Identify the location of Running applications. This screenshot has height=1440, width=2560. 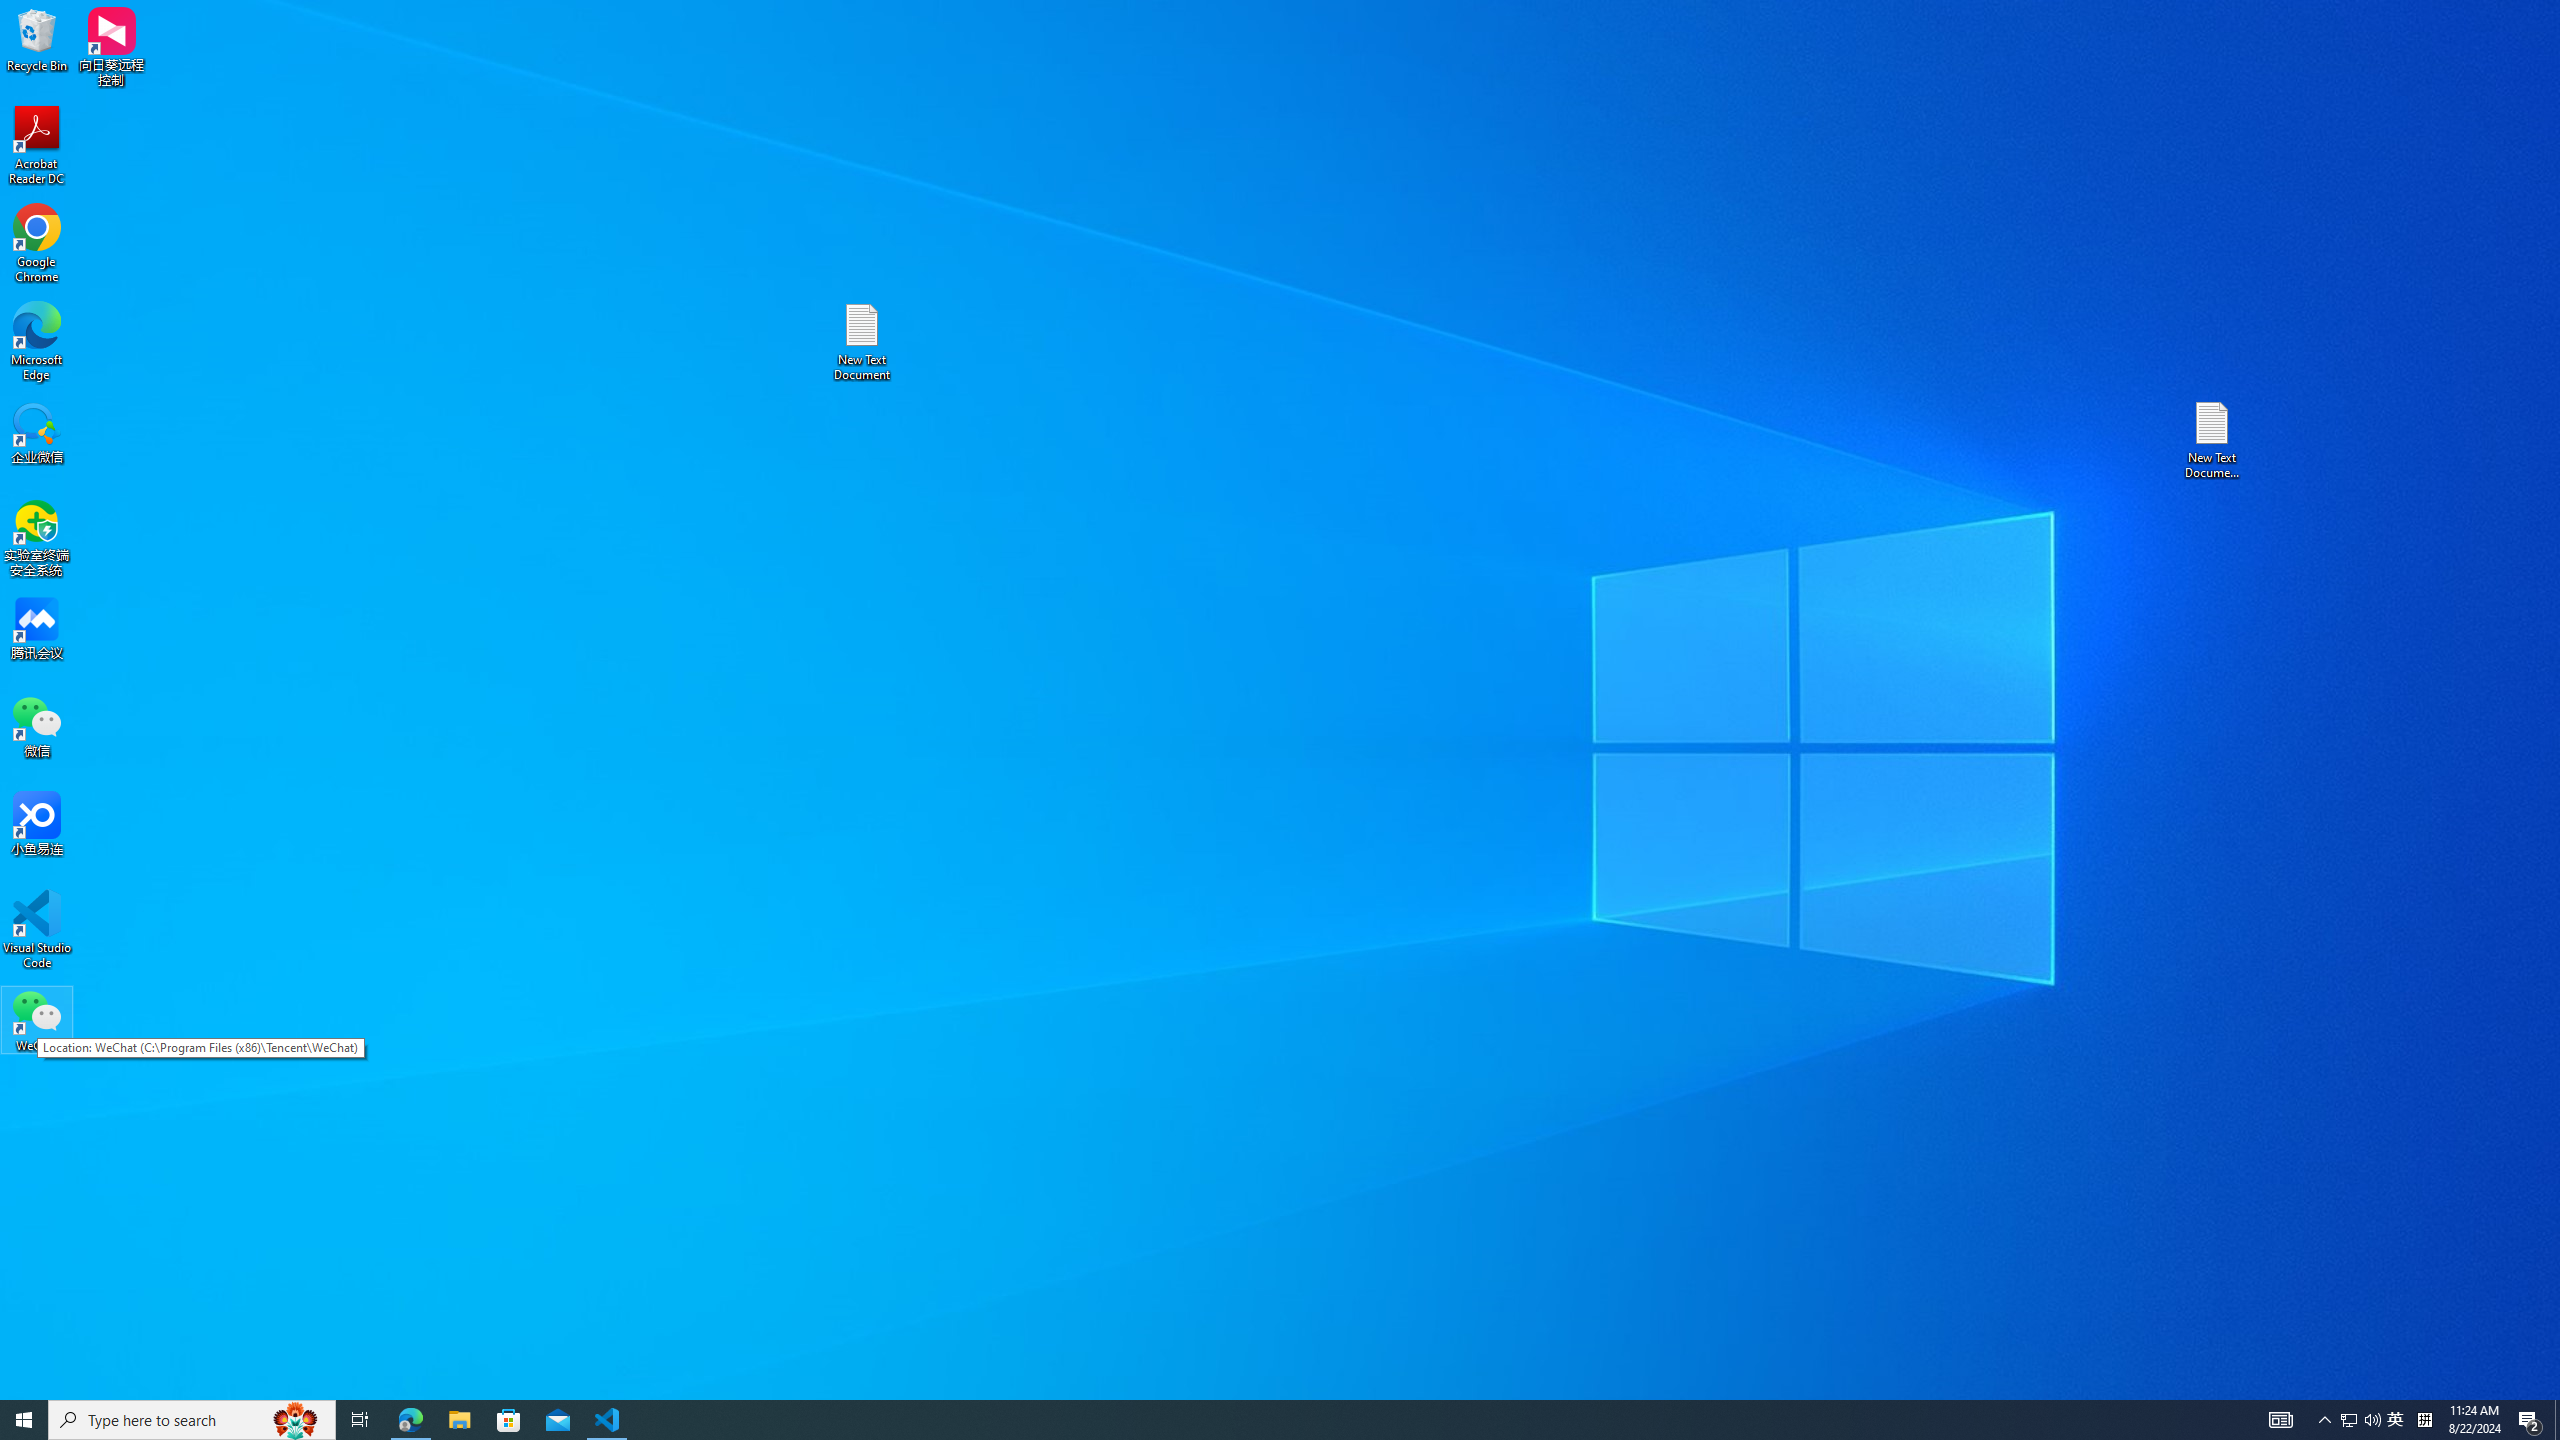
(192, 1420).